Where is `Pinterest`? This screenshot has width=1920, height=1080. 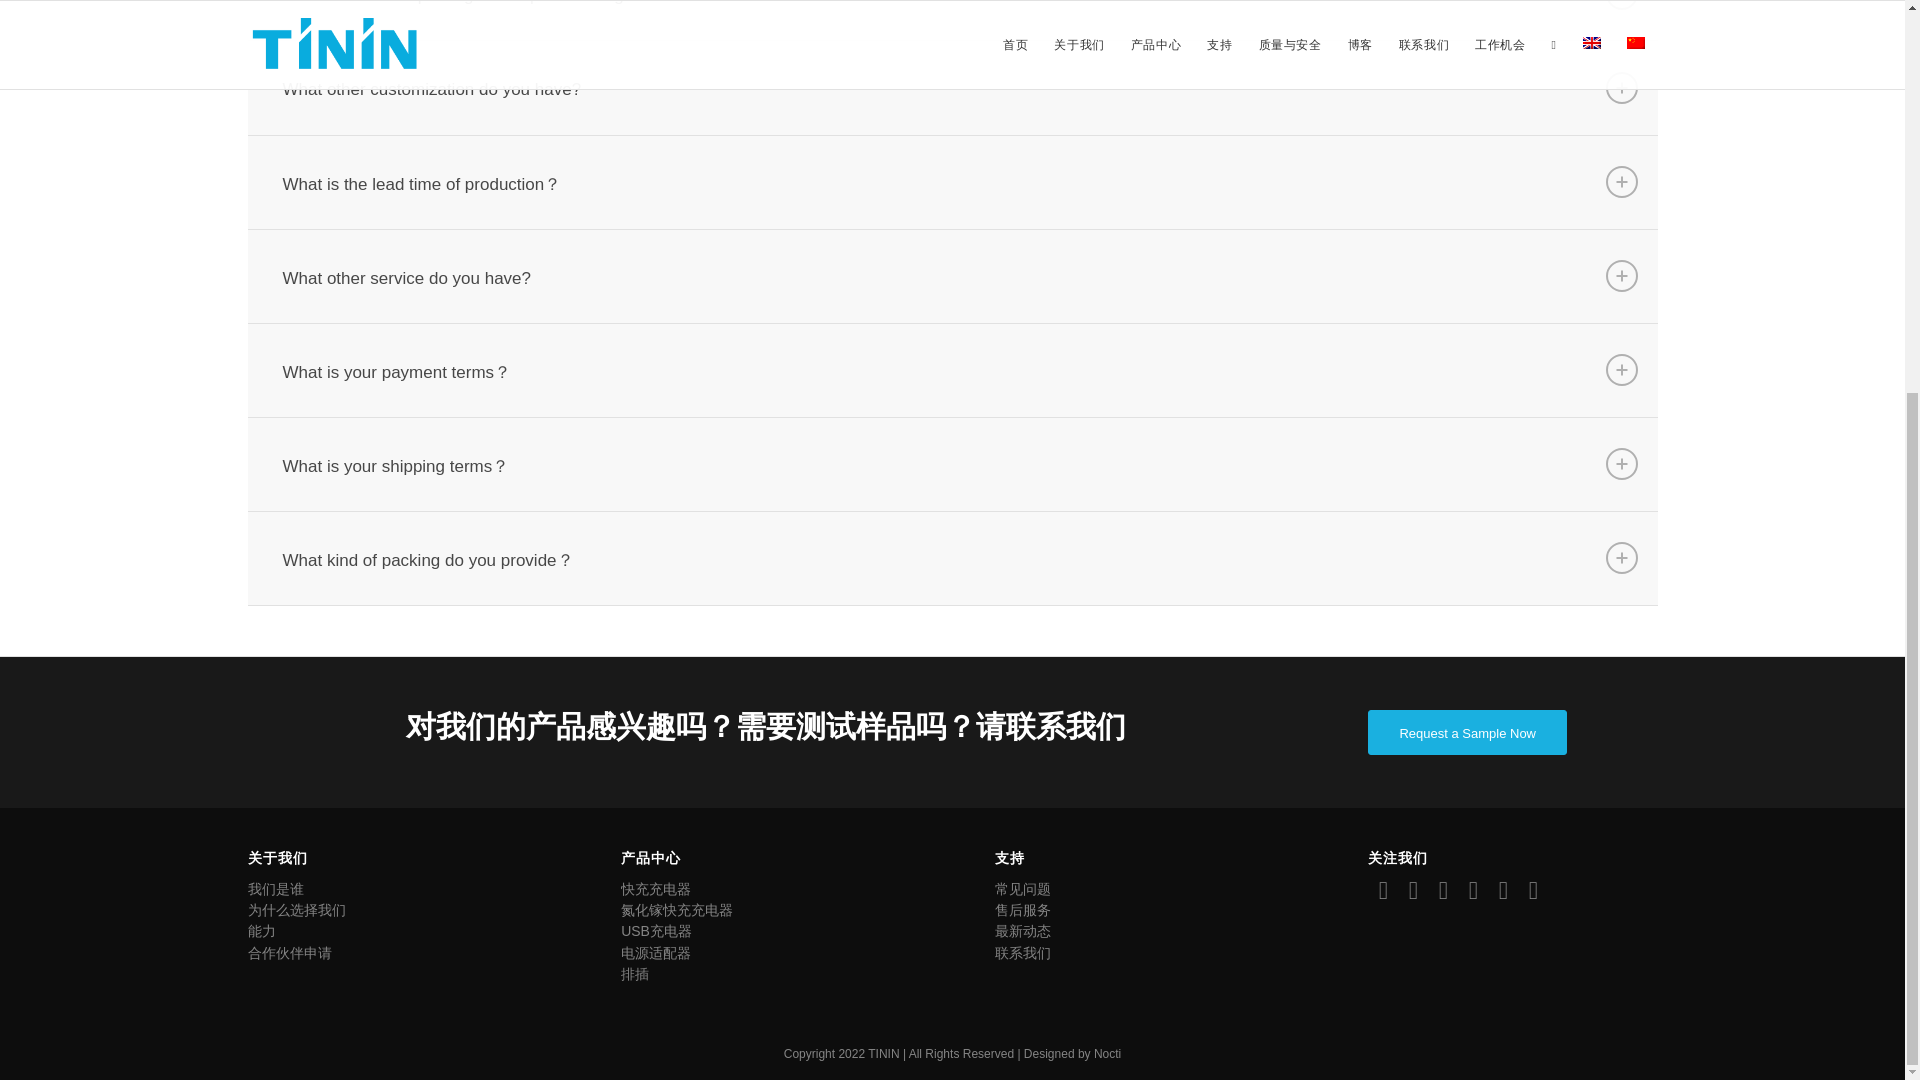 Pinterest is located at coordinates (1472, 890).